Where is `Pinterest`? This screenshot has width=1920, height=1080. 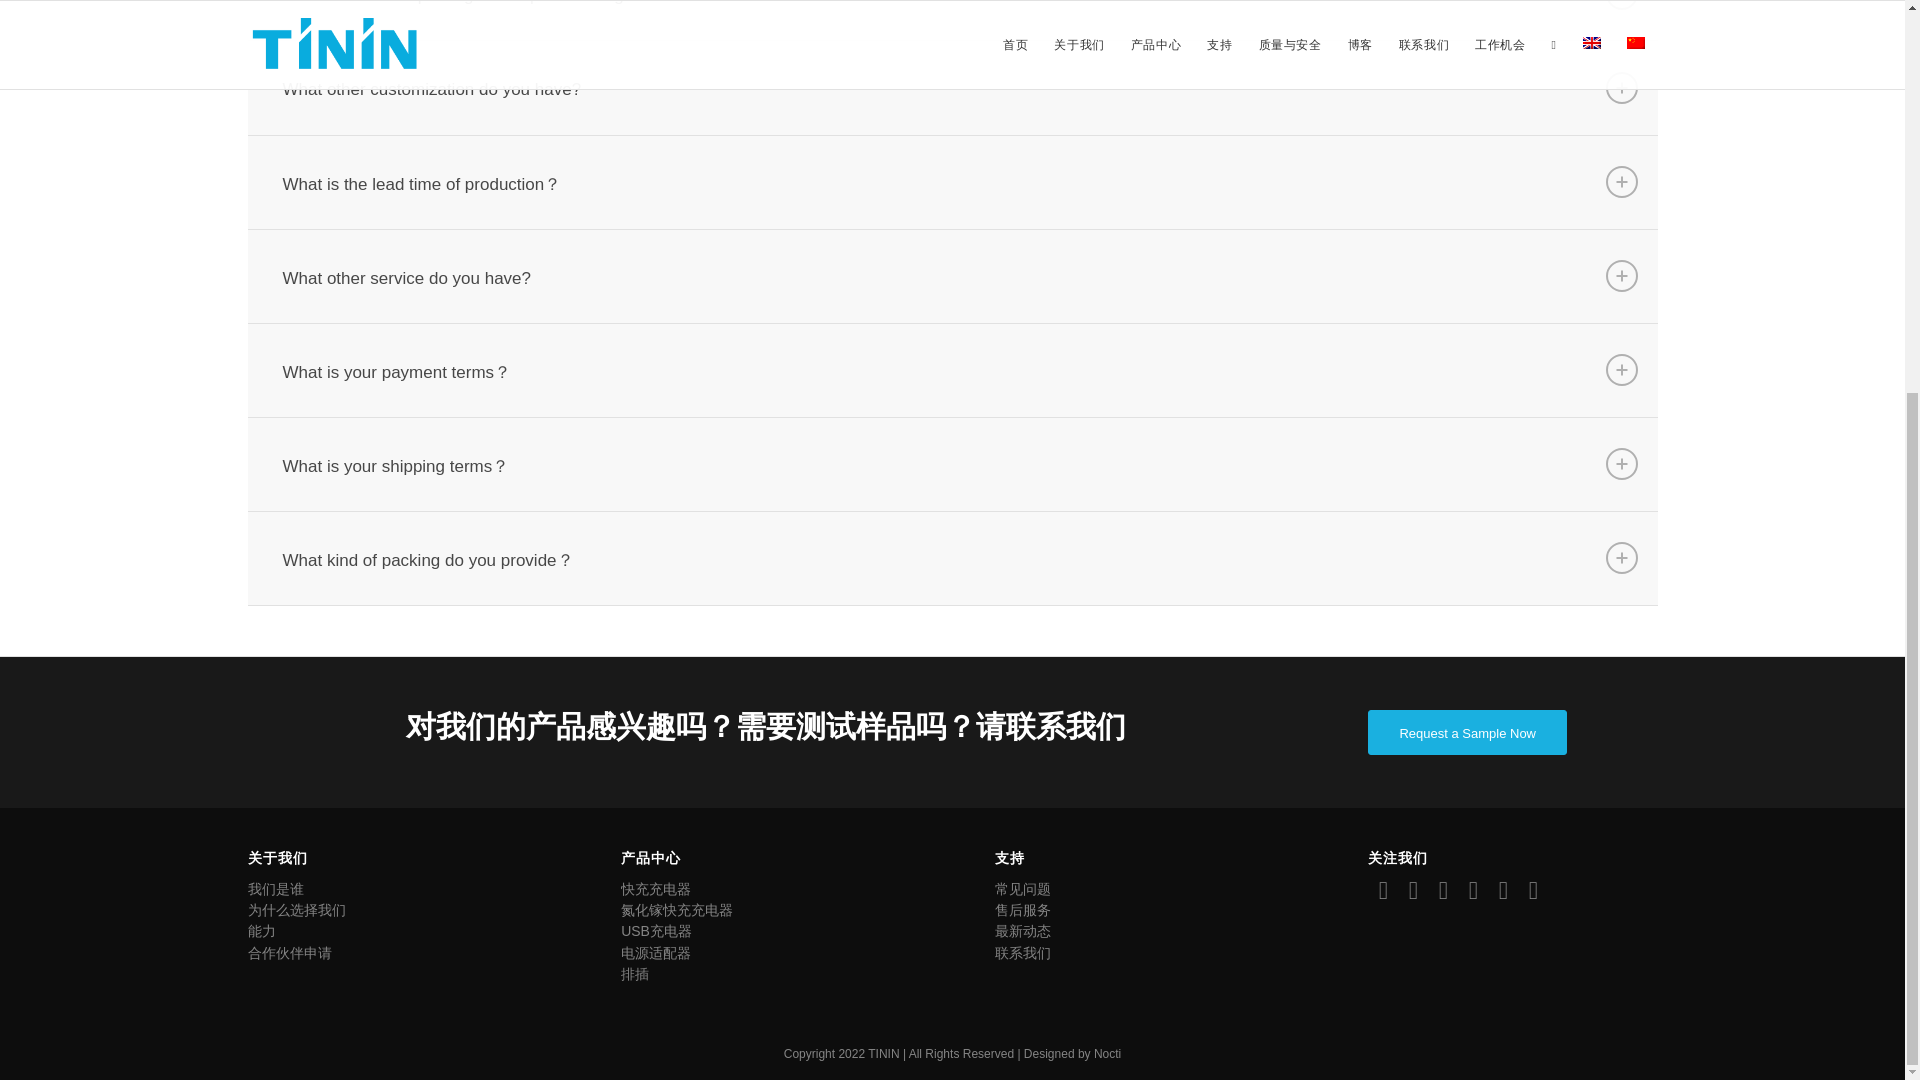 Pinterest is located at coordinates (1472, 890).